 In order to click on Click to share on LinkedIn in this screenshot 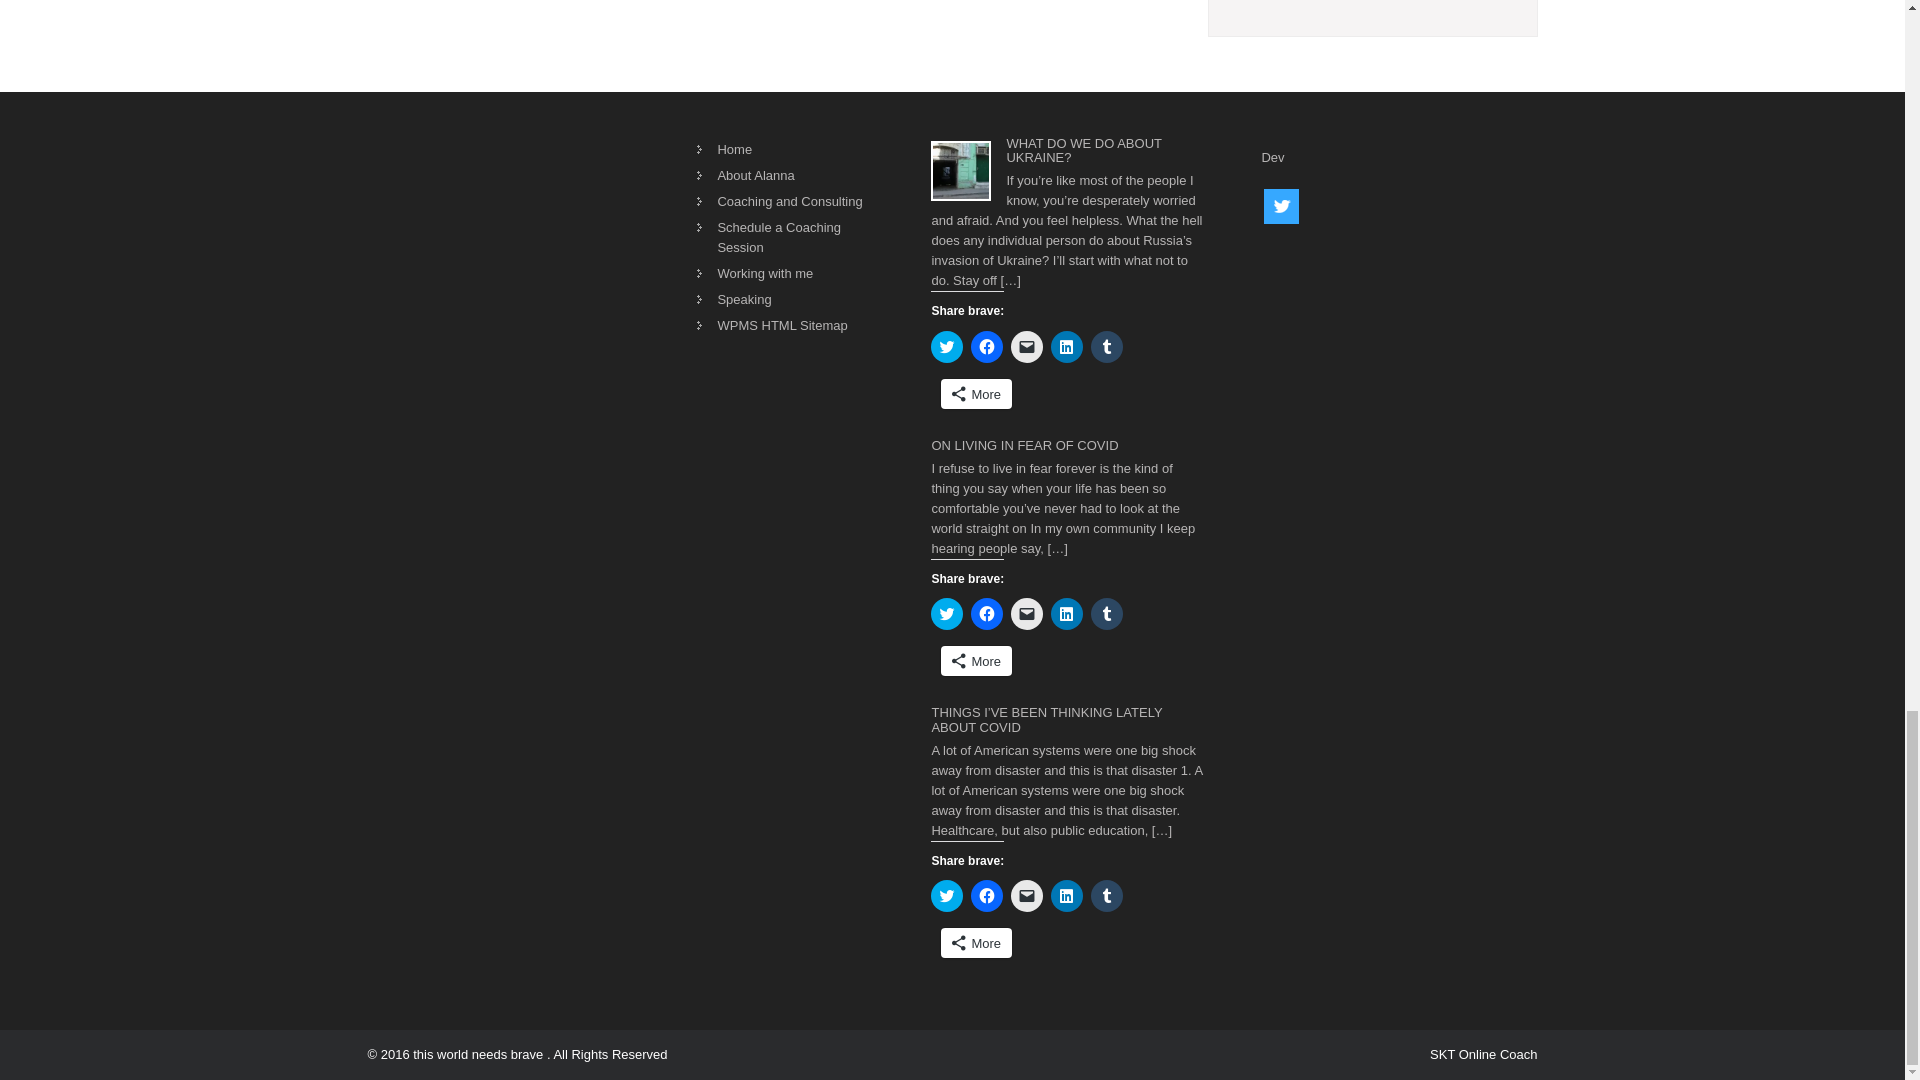, I will do `click(1066, 346)`.